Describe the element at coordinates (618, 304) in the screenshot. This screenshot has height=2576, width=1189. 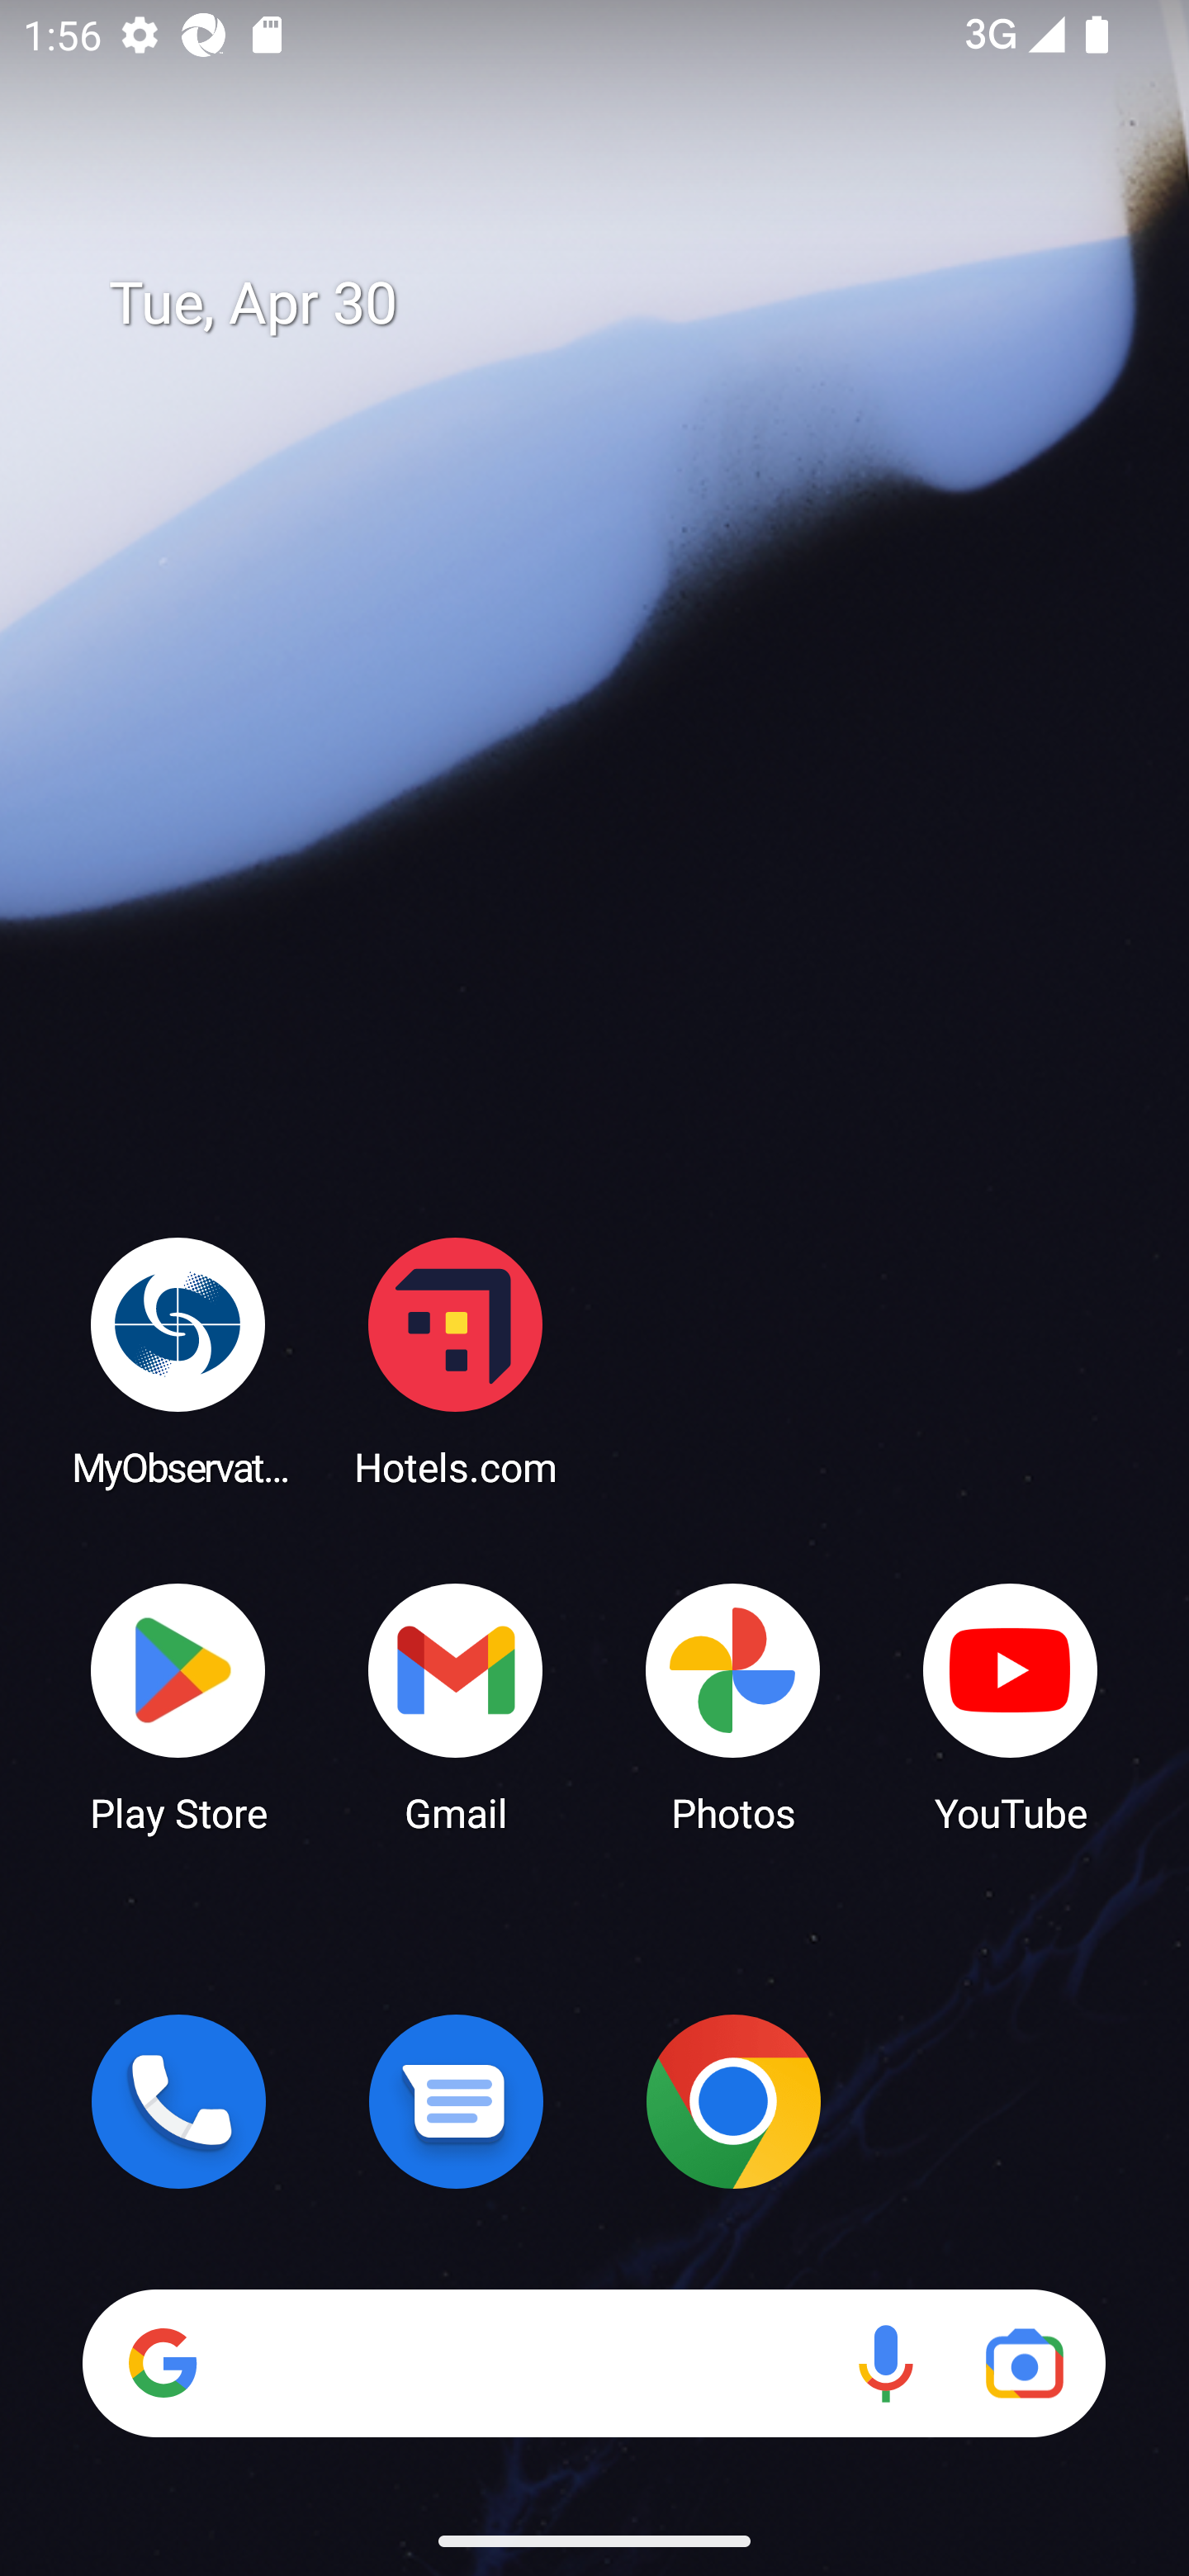
I see `Tue, Apr 30` at that location.